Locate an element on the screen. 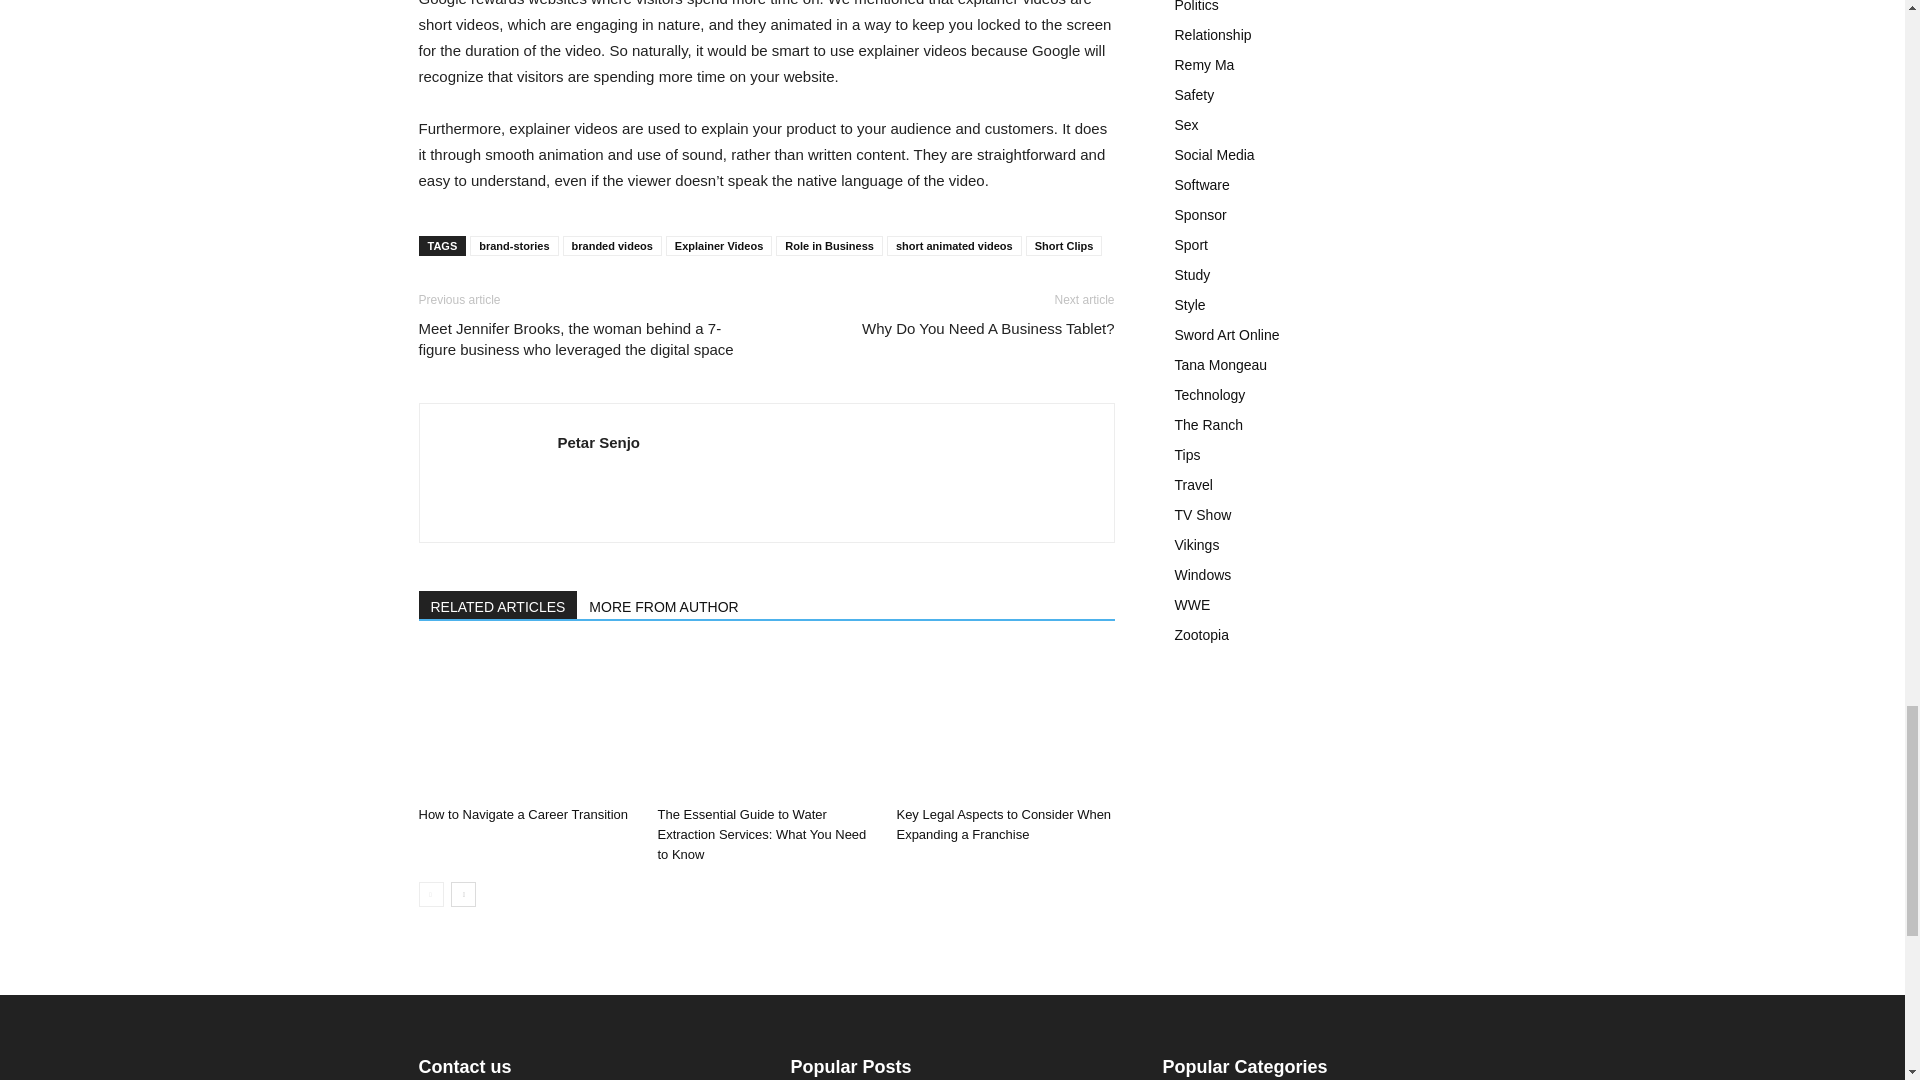 Image resolution: width=1920 pixels, height=1080 pixels. Short Clips is located at coordinates (1064, 246).